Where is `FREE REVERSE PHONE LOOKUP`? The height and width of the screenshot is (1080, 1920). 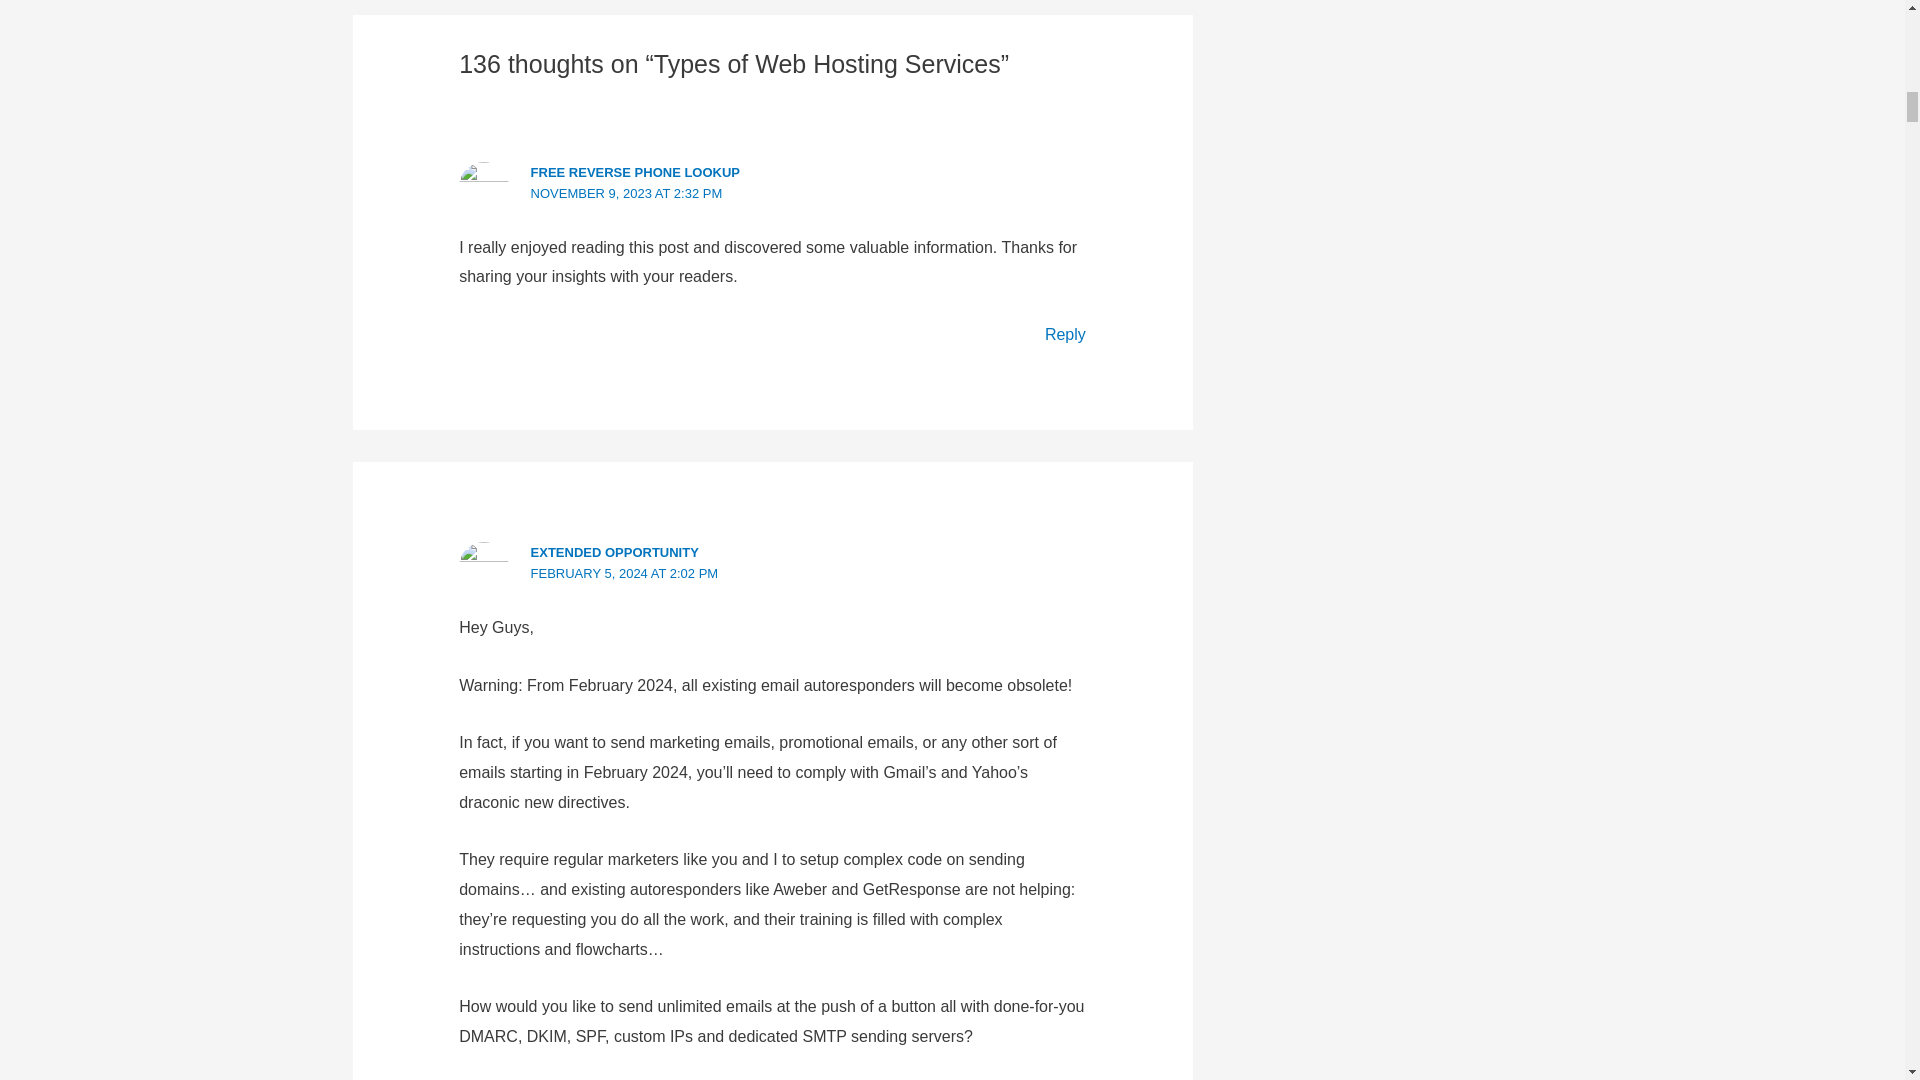
FREE REVERSE PHONE LOOKUP is located at coordinates (635, 172).